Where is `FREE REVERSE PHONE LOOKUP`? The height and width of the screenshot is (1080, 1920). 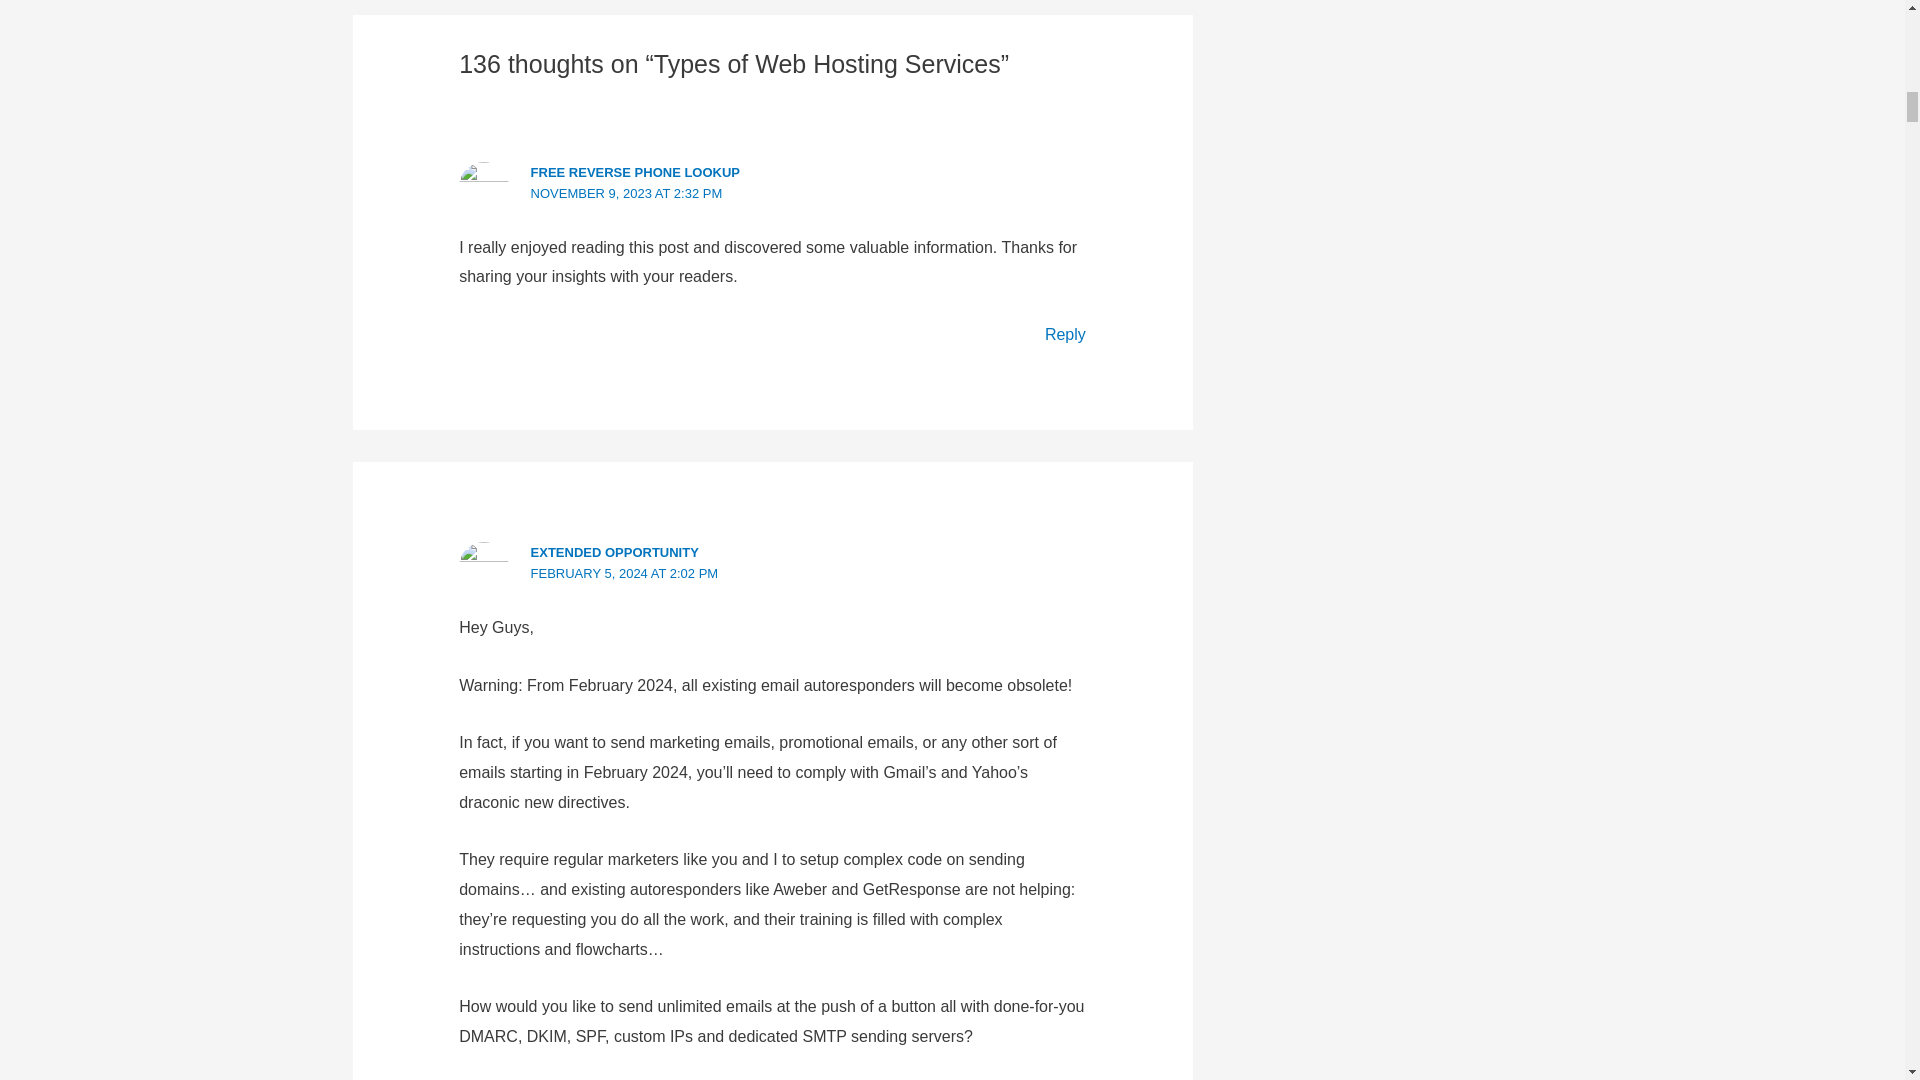
FREE REVERSE PHONE LOOKUP is located at coordinates (635, 172).